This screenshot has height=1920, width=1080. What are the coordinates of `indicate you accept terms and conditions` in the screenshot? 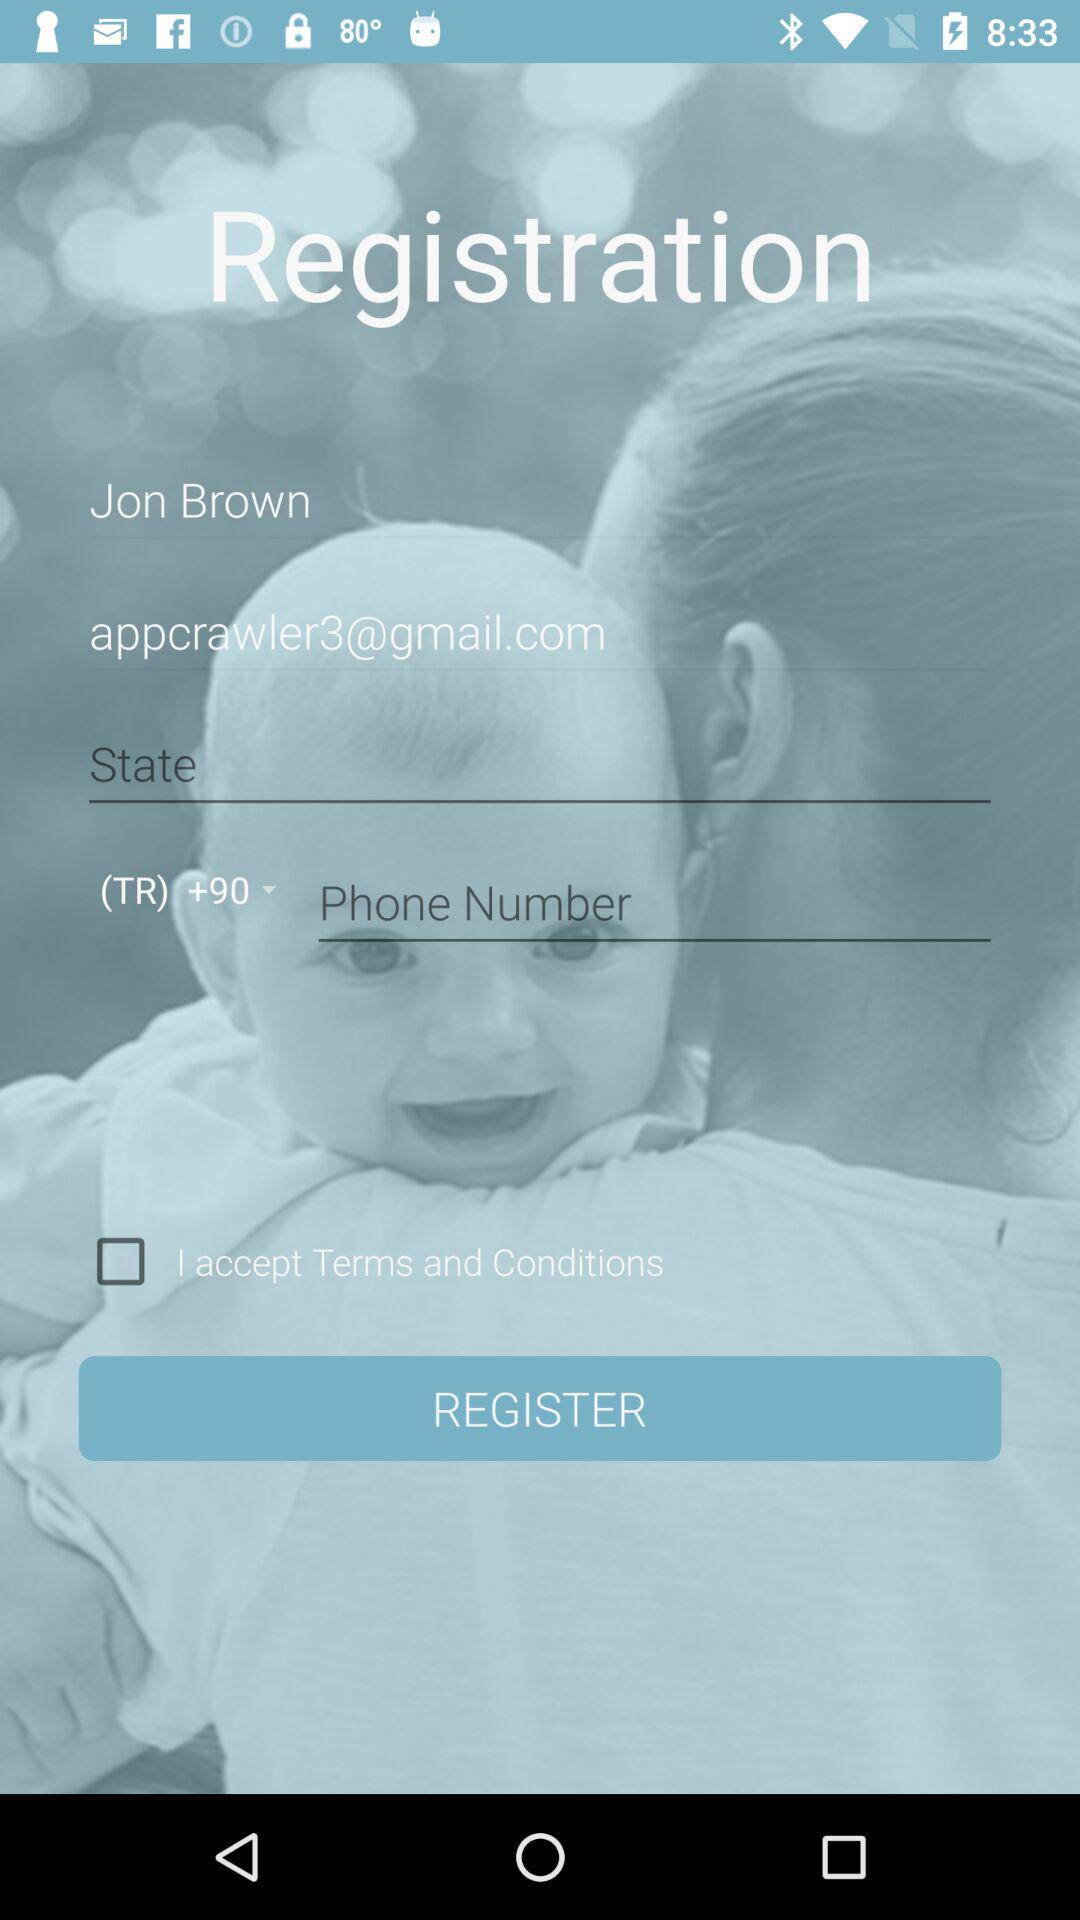 It's located at (120, 1261).